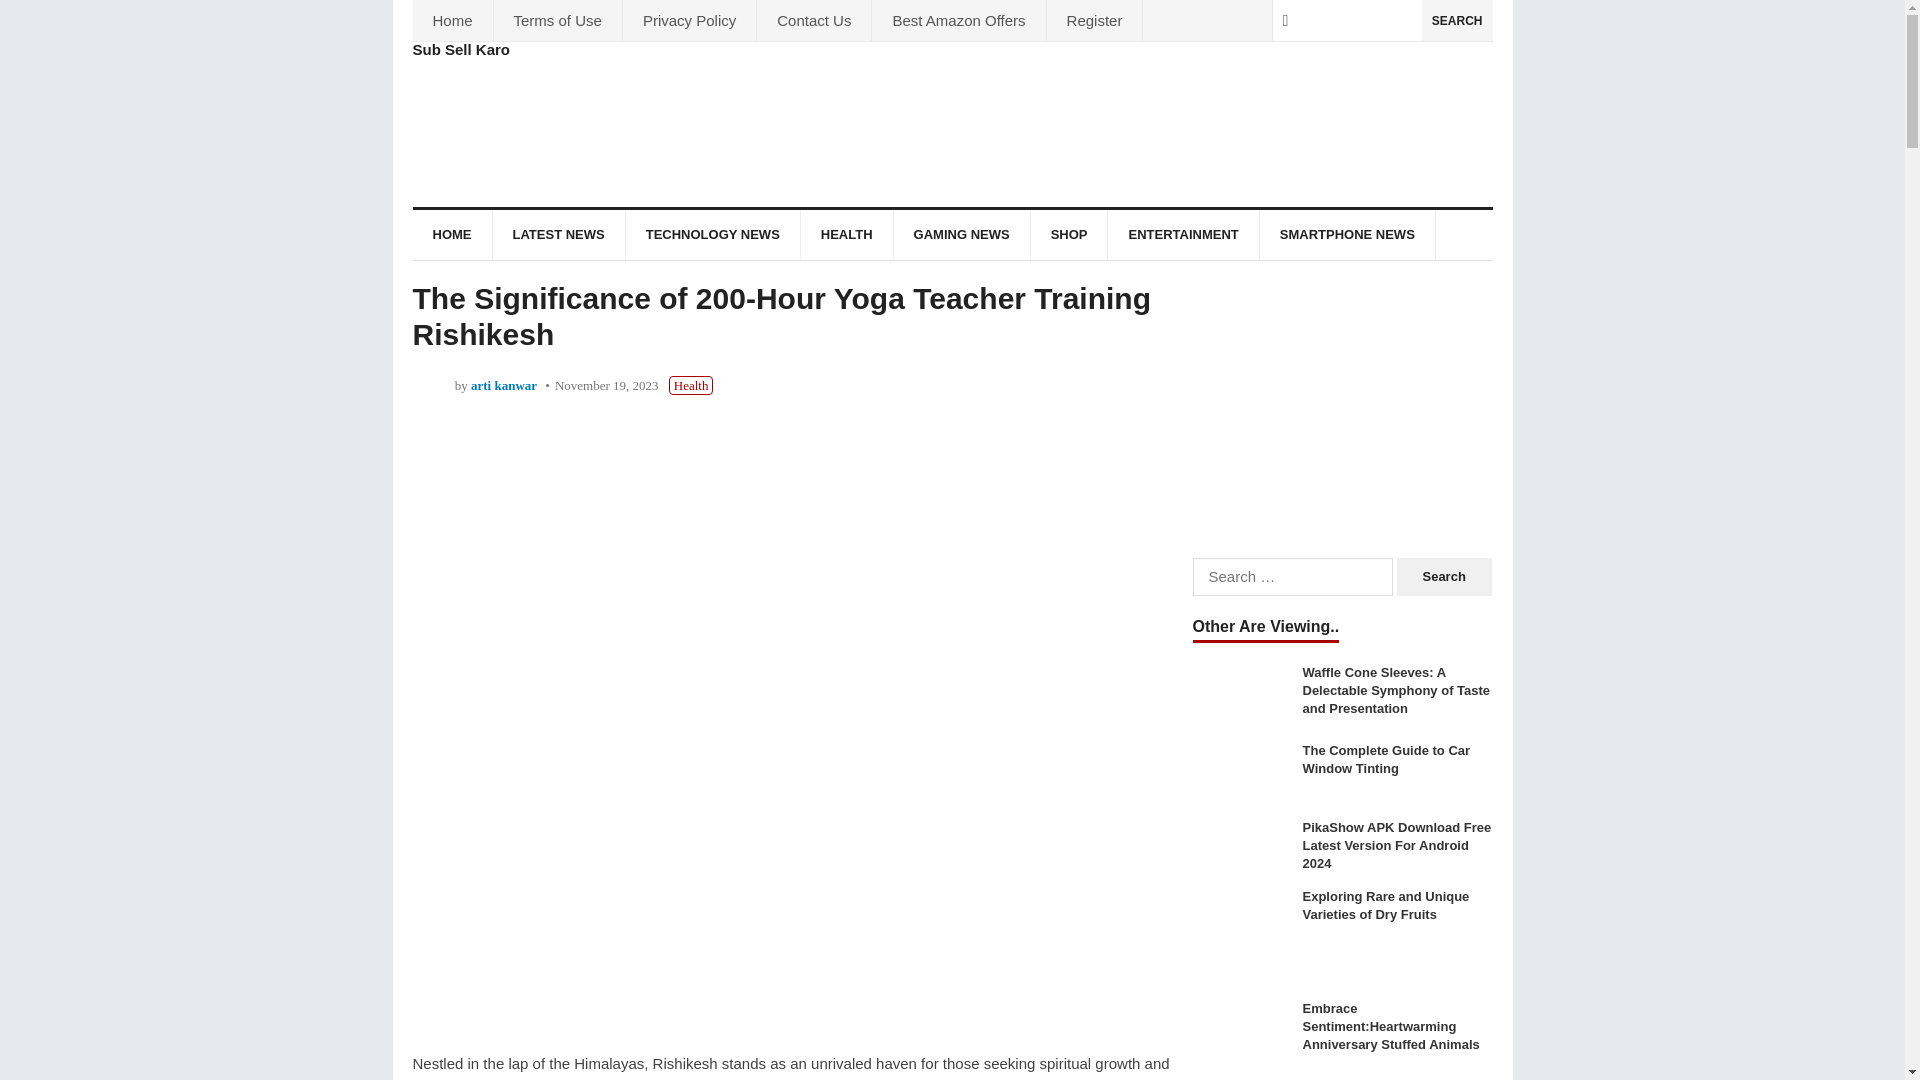  I want to click on TECHNOLOGY NEWS, so click(712, 234).